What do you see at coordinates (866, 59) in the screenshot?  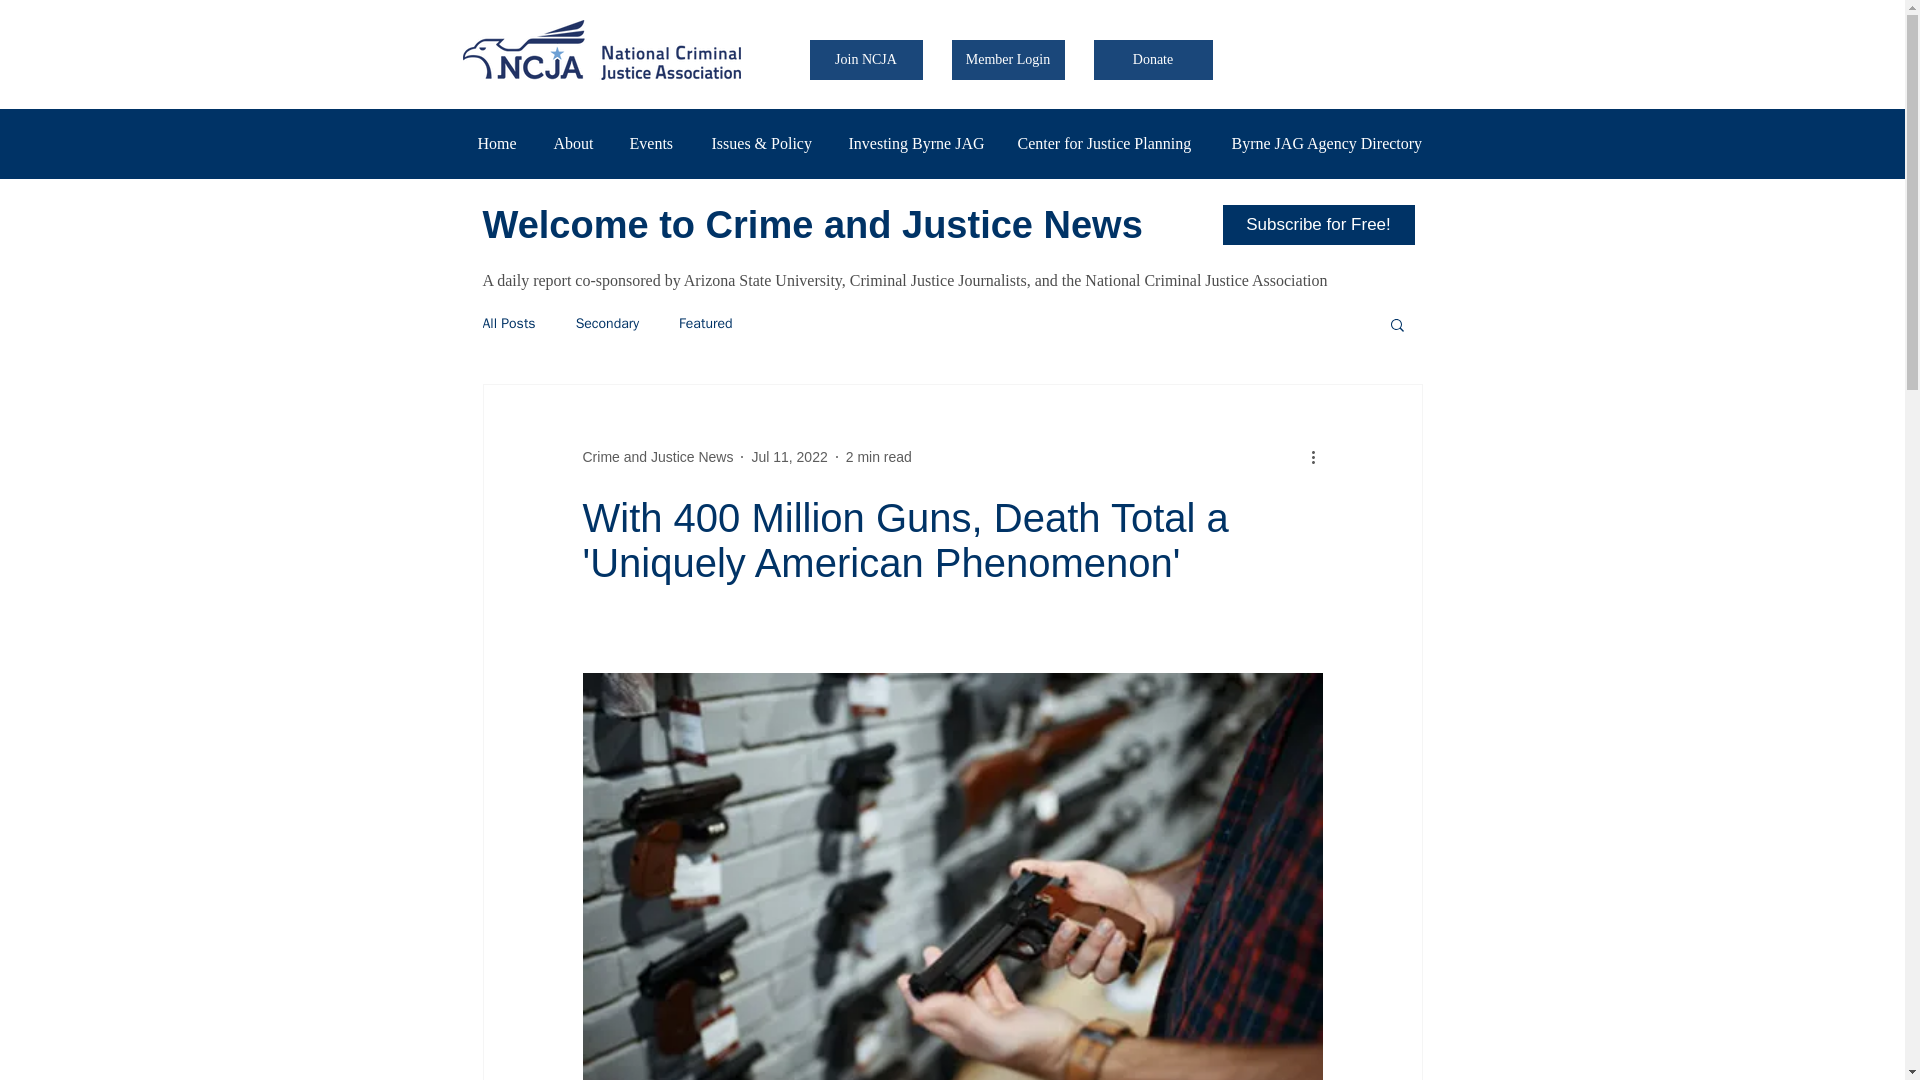 I see `Join NCJA` at bounding box center [866, 59].